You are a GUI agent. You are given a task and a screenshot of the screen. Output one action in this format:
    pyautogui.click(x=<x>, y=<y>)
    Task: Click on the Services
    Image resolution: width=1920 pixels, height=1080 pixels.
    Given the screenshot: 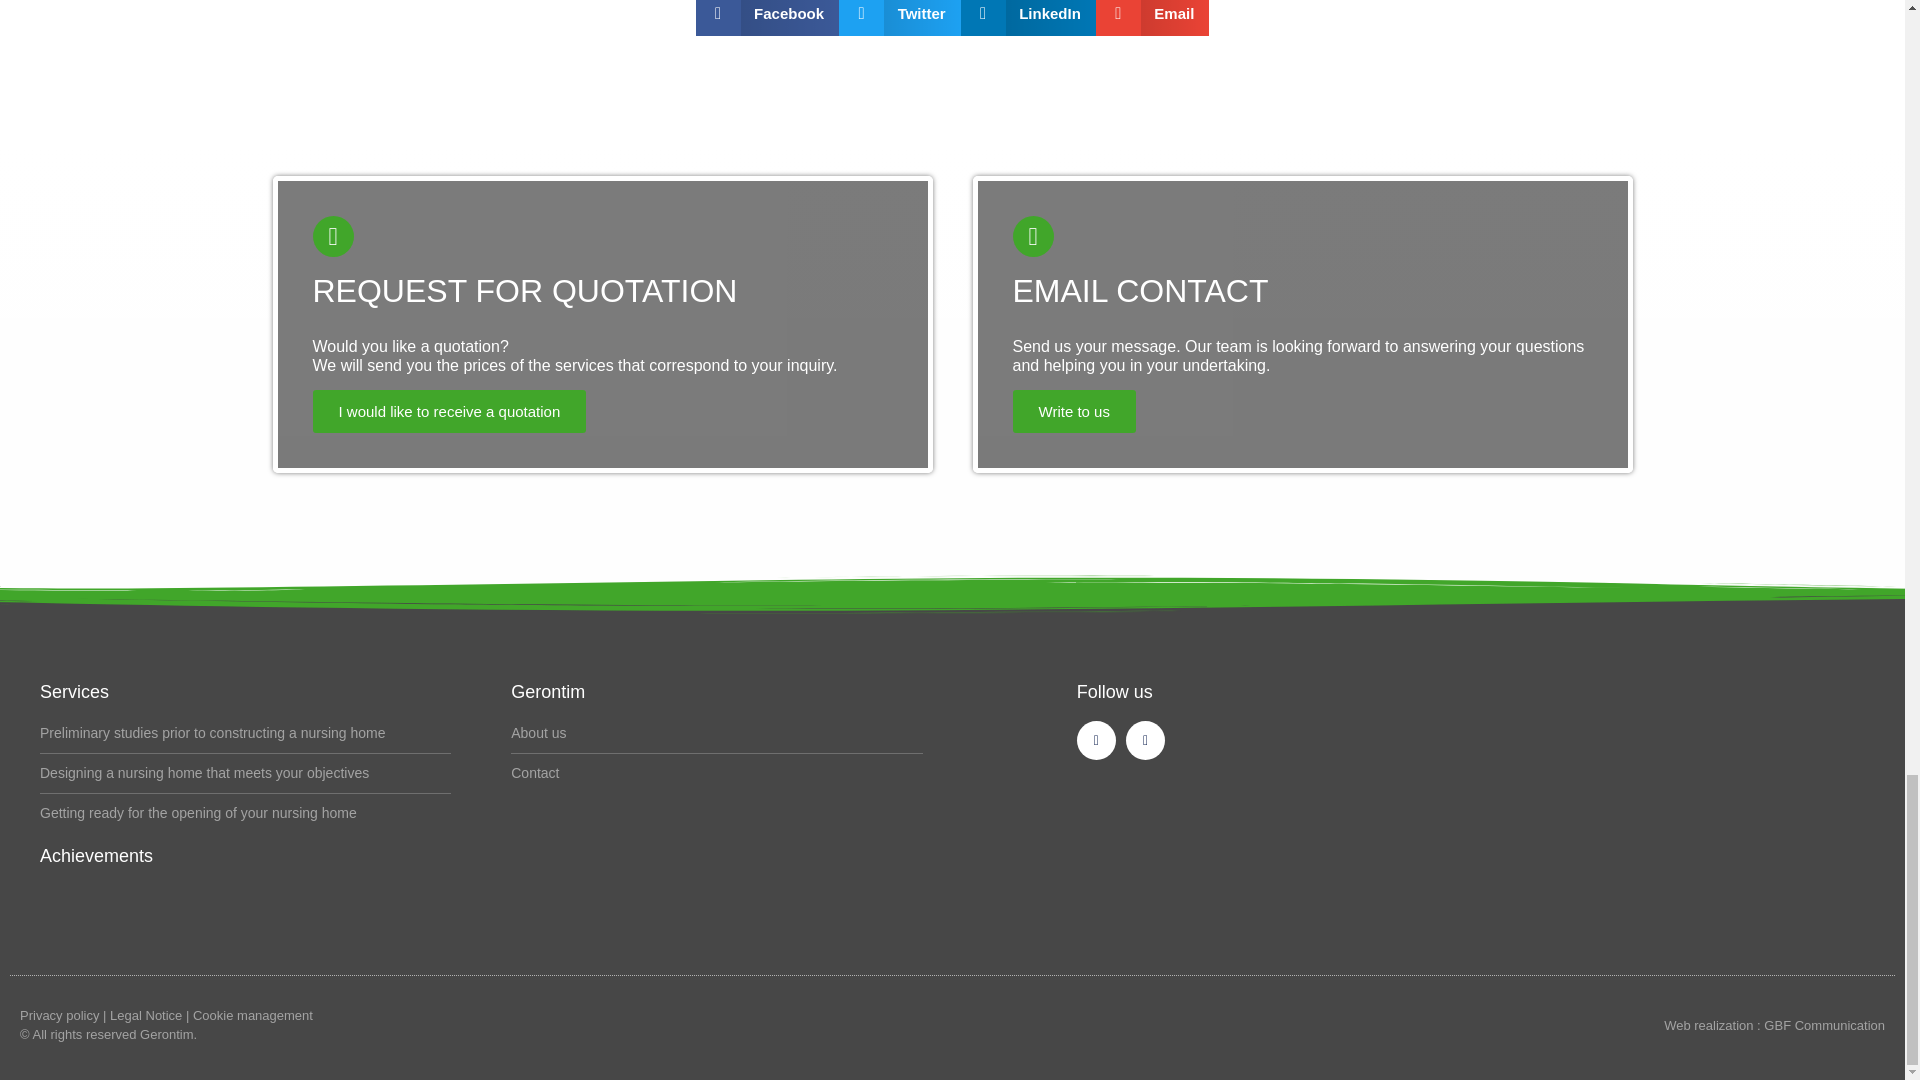 What is the action you would take?
    pyautogui.click(x=74, y=692)
    